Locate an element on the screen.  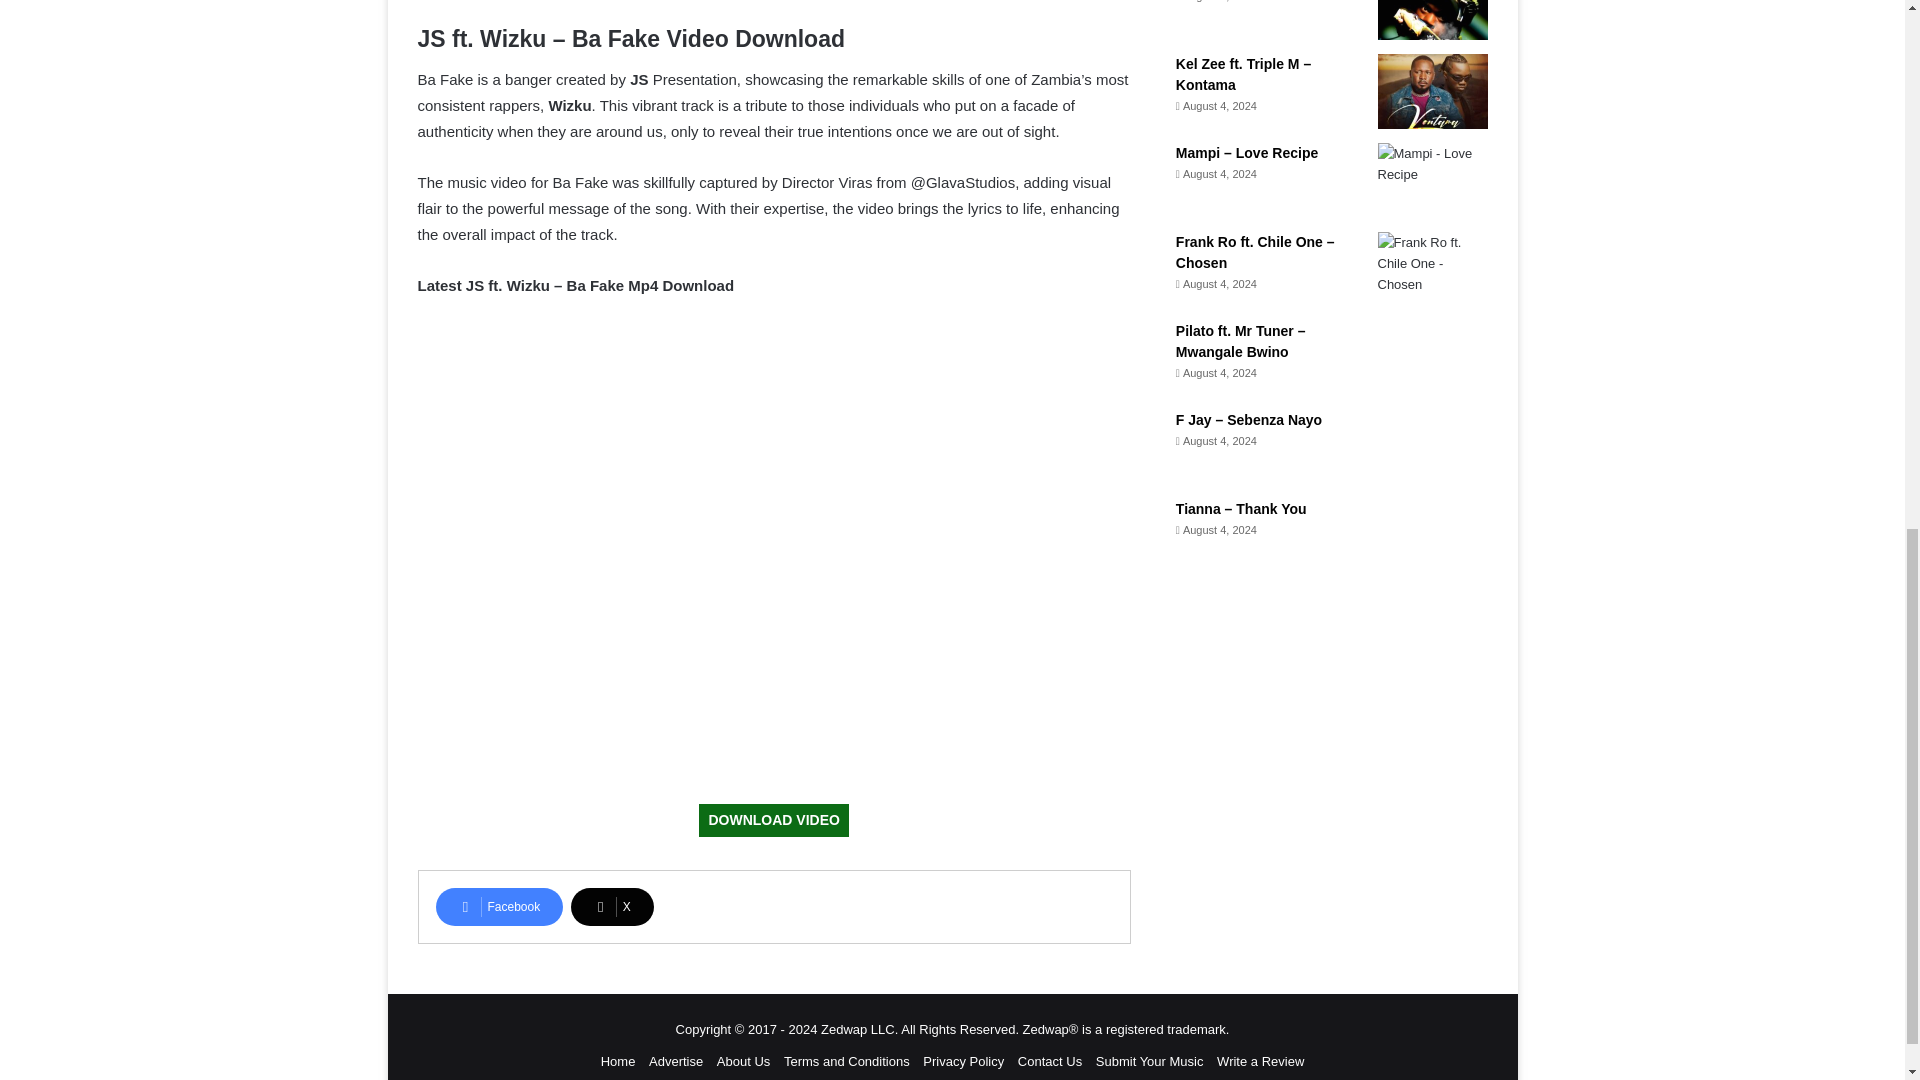
X is located at coordinates (612, 906).